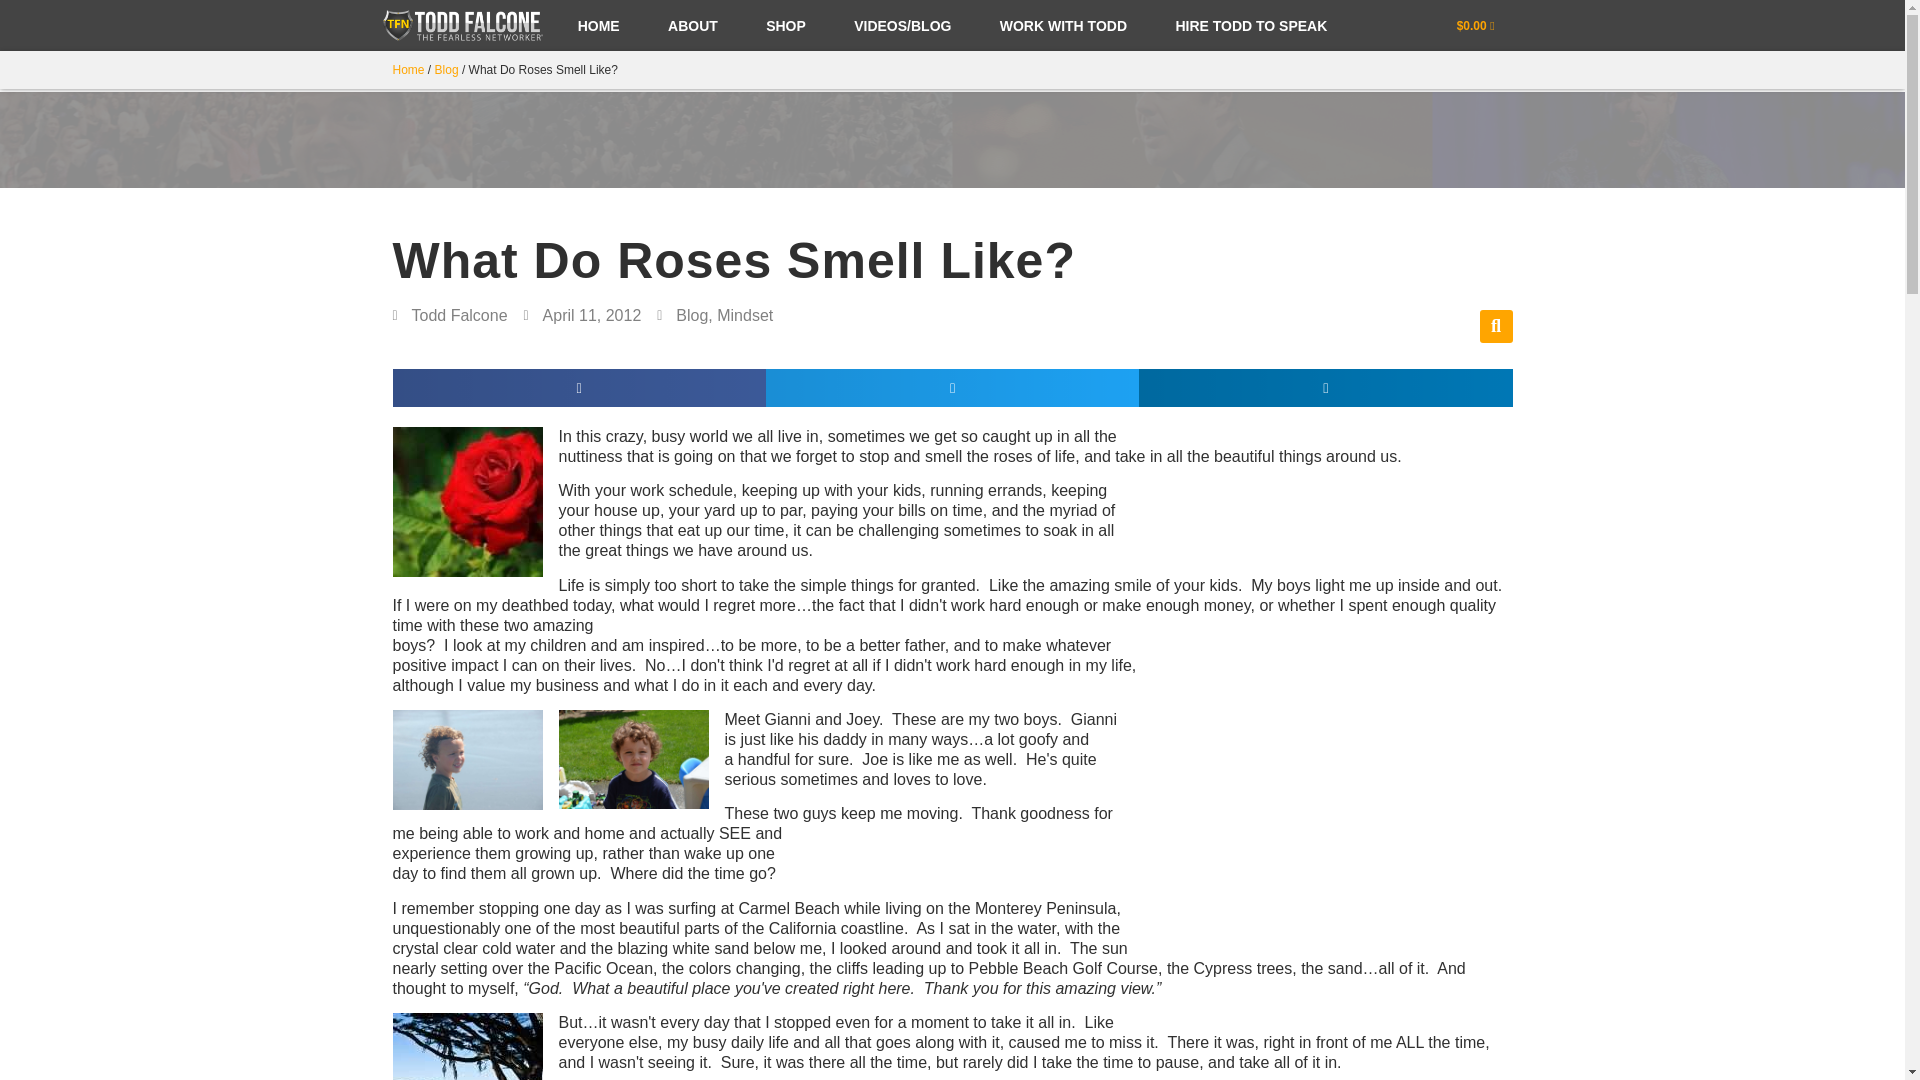 The width and height of the screenshot is (1920, 1080). What do you see at coordinates (408, 69) in the screenshot?
I see `Home` at bounding box center [408, 69].